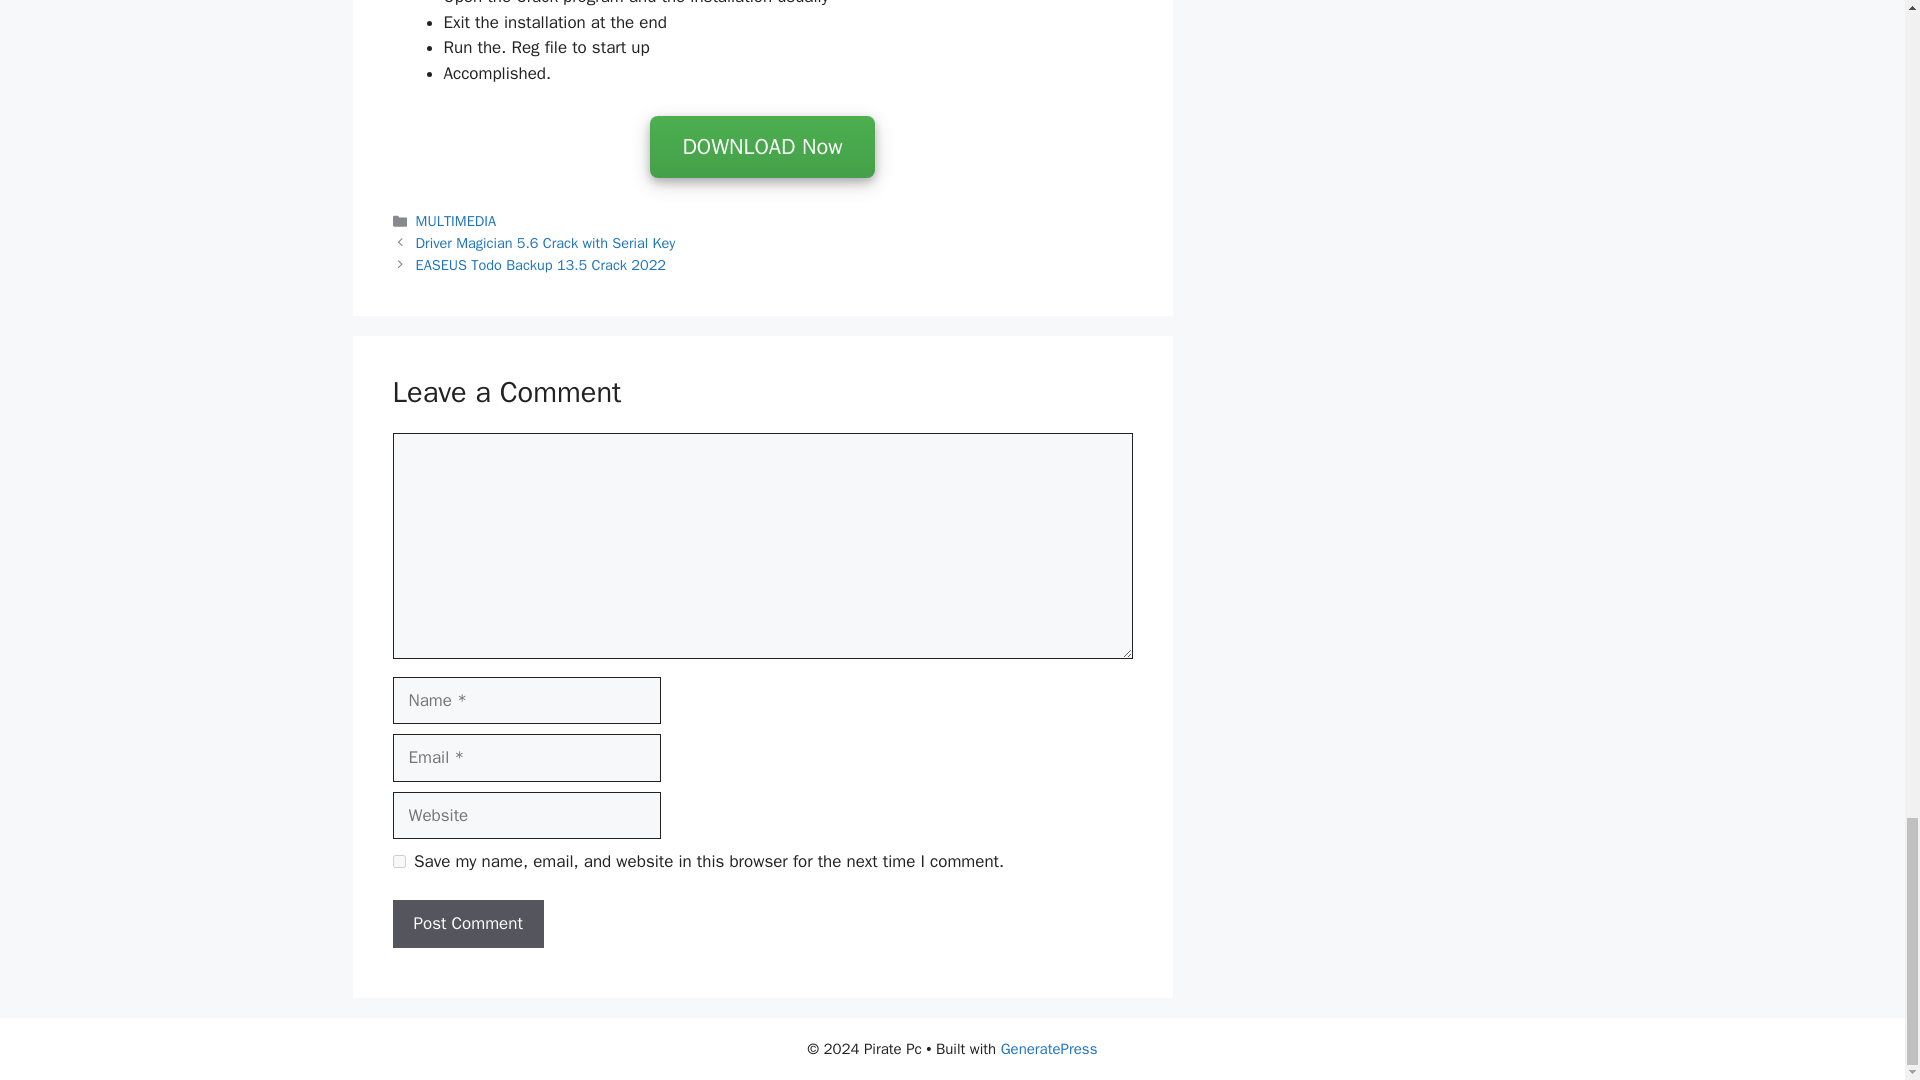 This screenshot has width=1920, height=1080. I want to click on MULTIMEDIA, so click(456, 220).